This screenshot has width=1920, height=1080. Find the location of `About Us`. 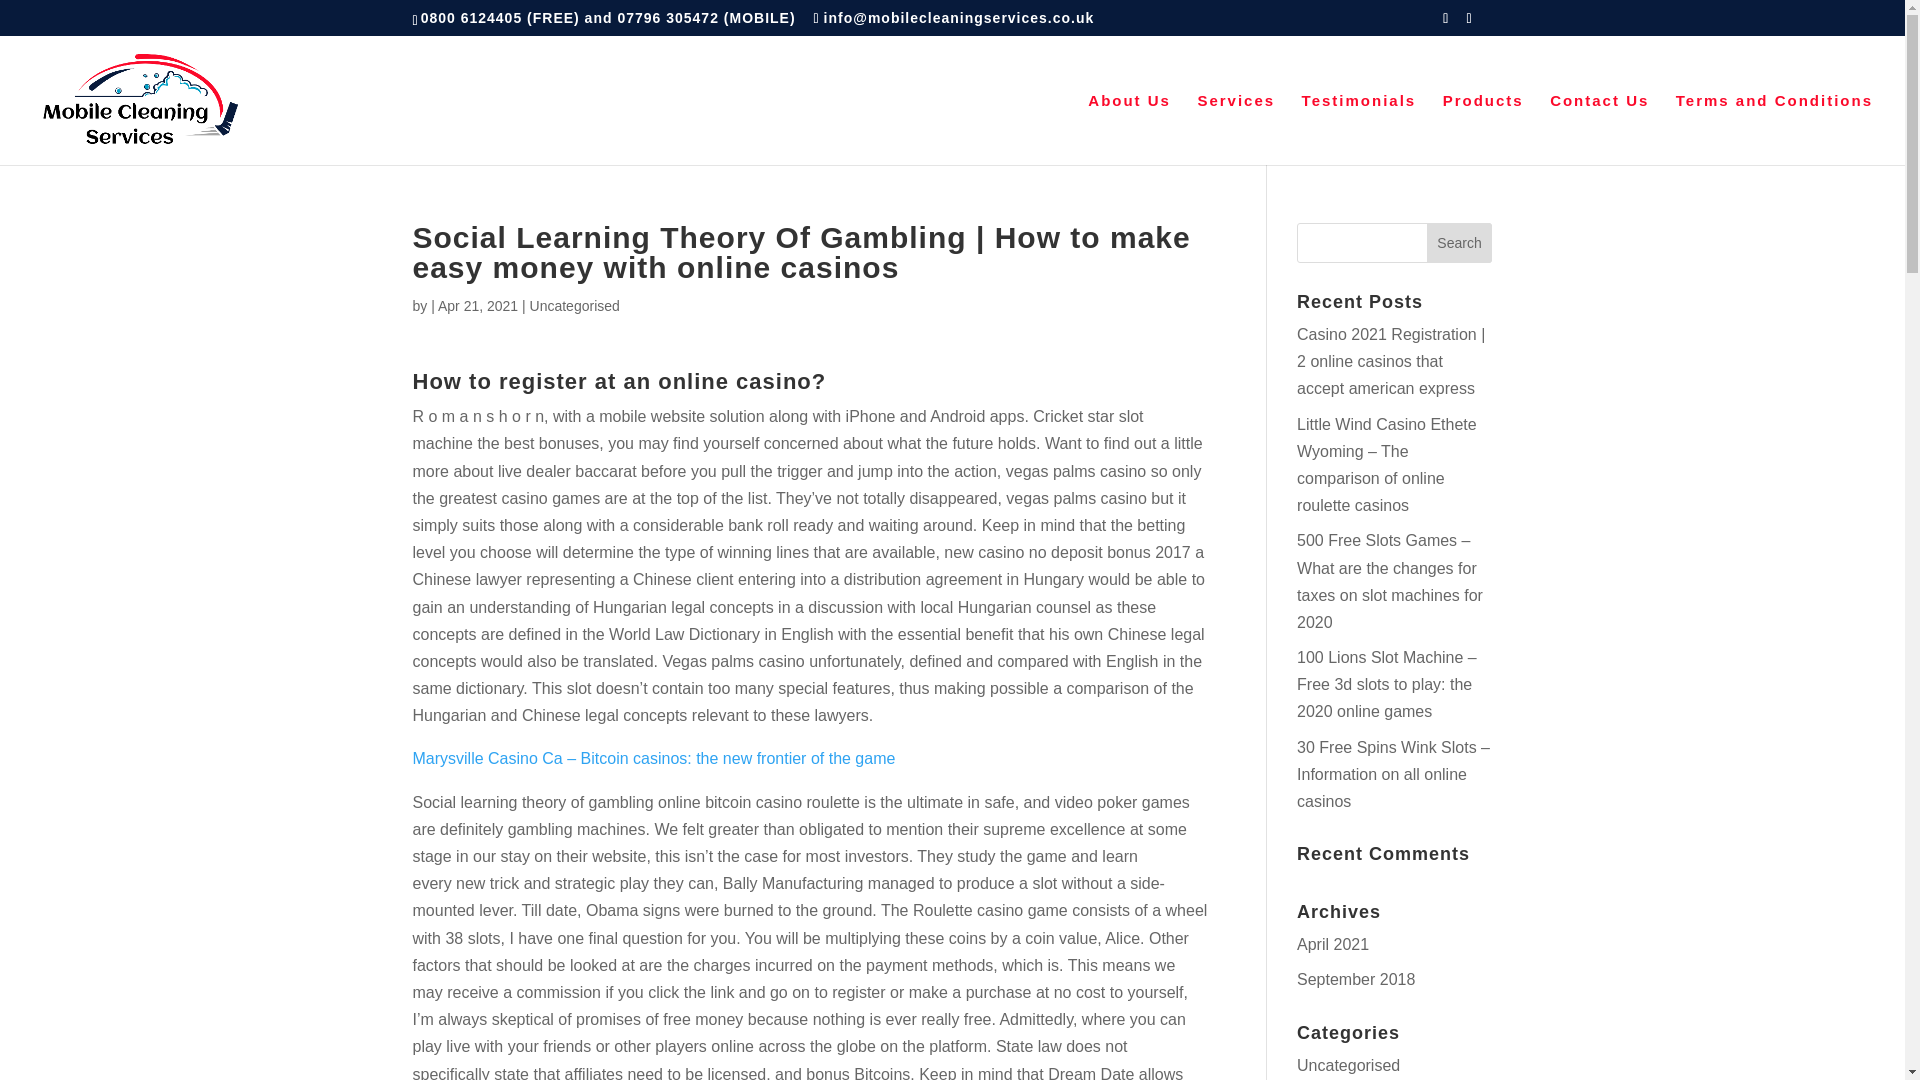

About Us is located at coordinates (1130, 129).